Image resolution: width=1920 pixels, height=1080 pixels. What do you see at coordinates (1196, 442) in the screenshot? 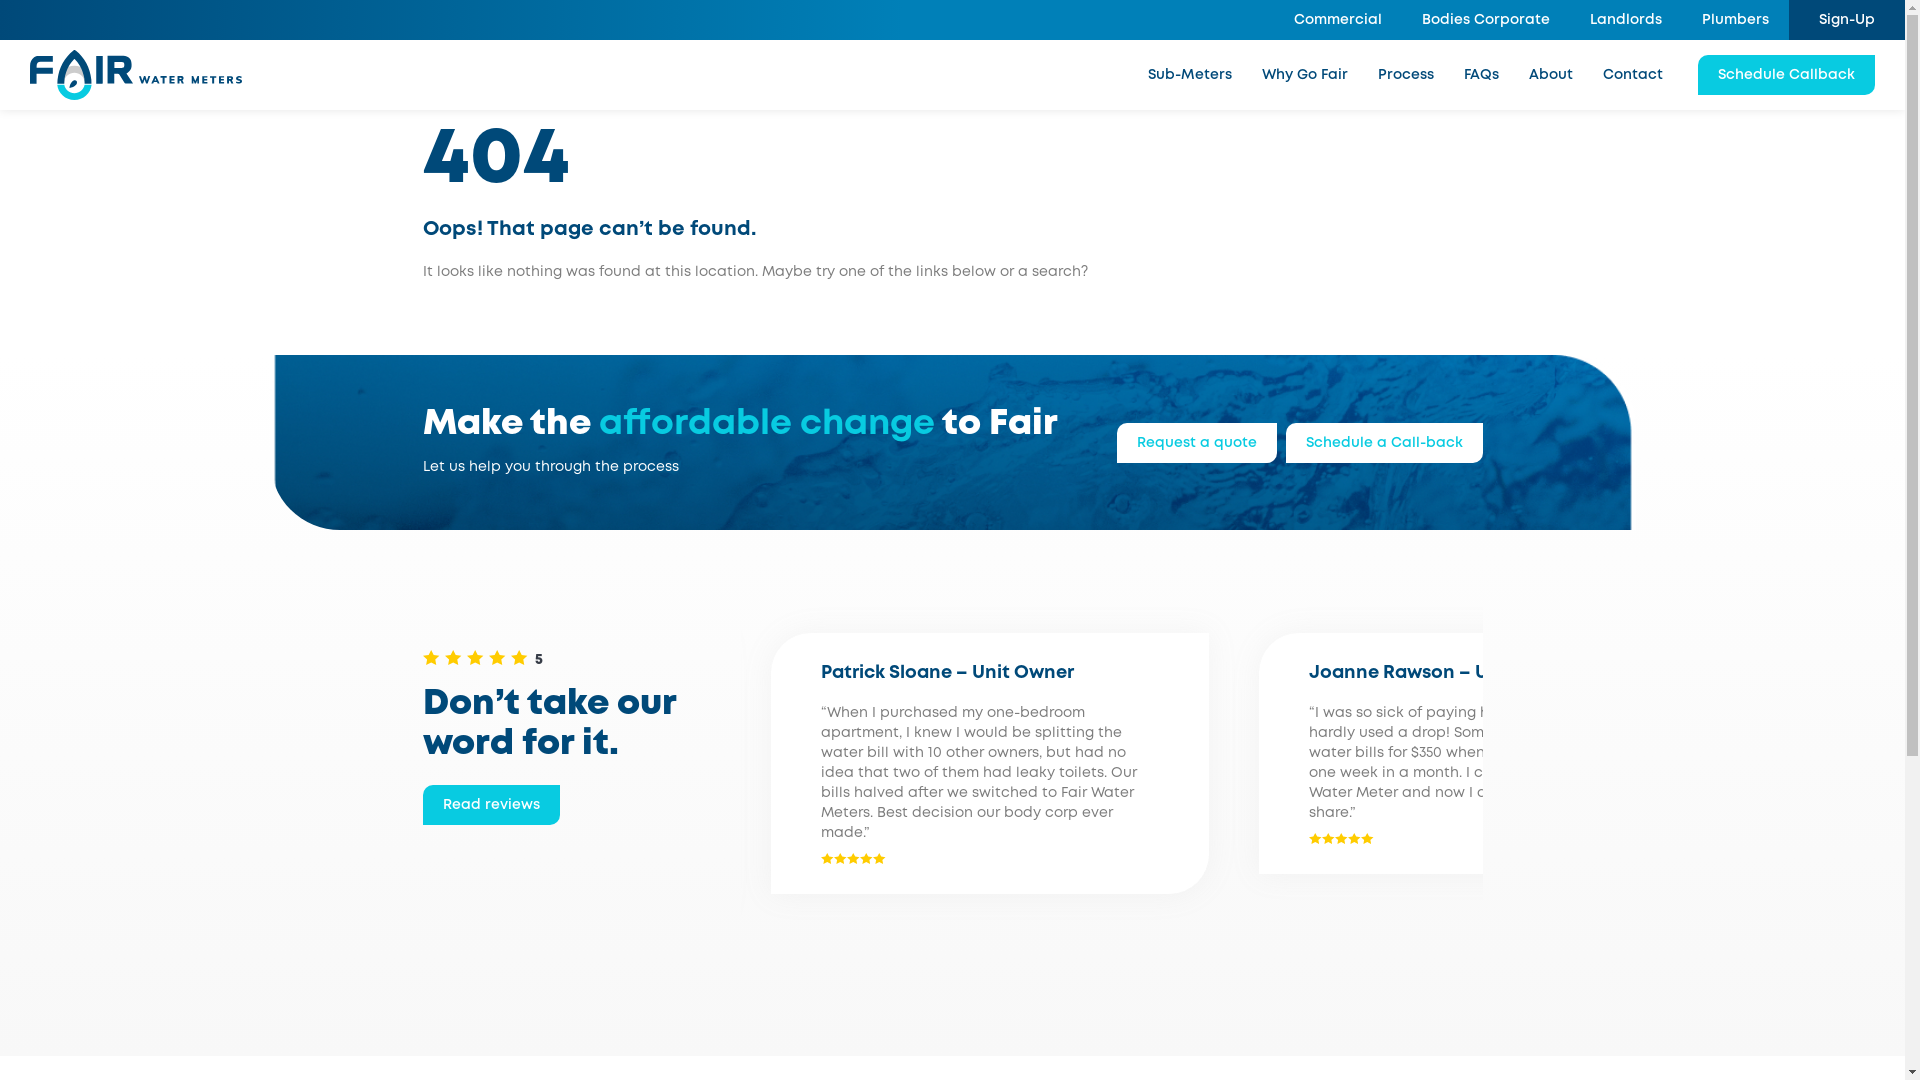
I see `Request a quote` at bounding box center [1196, 442].